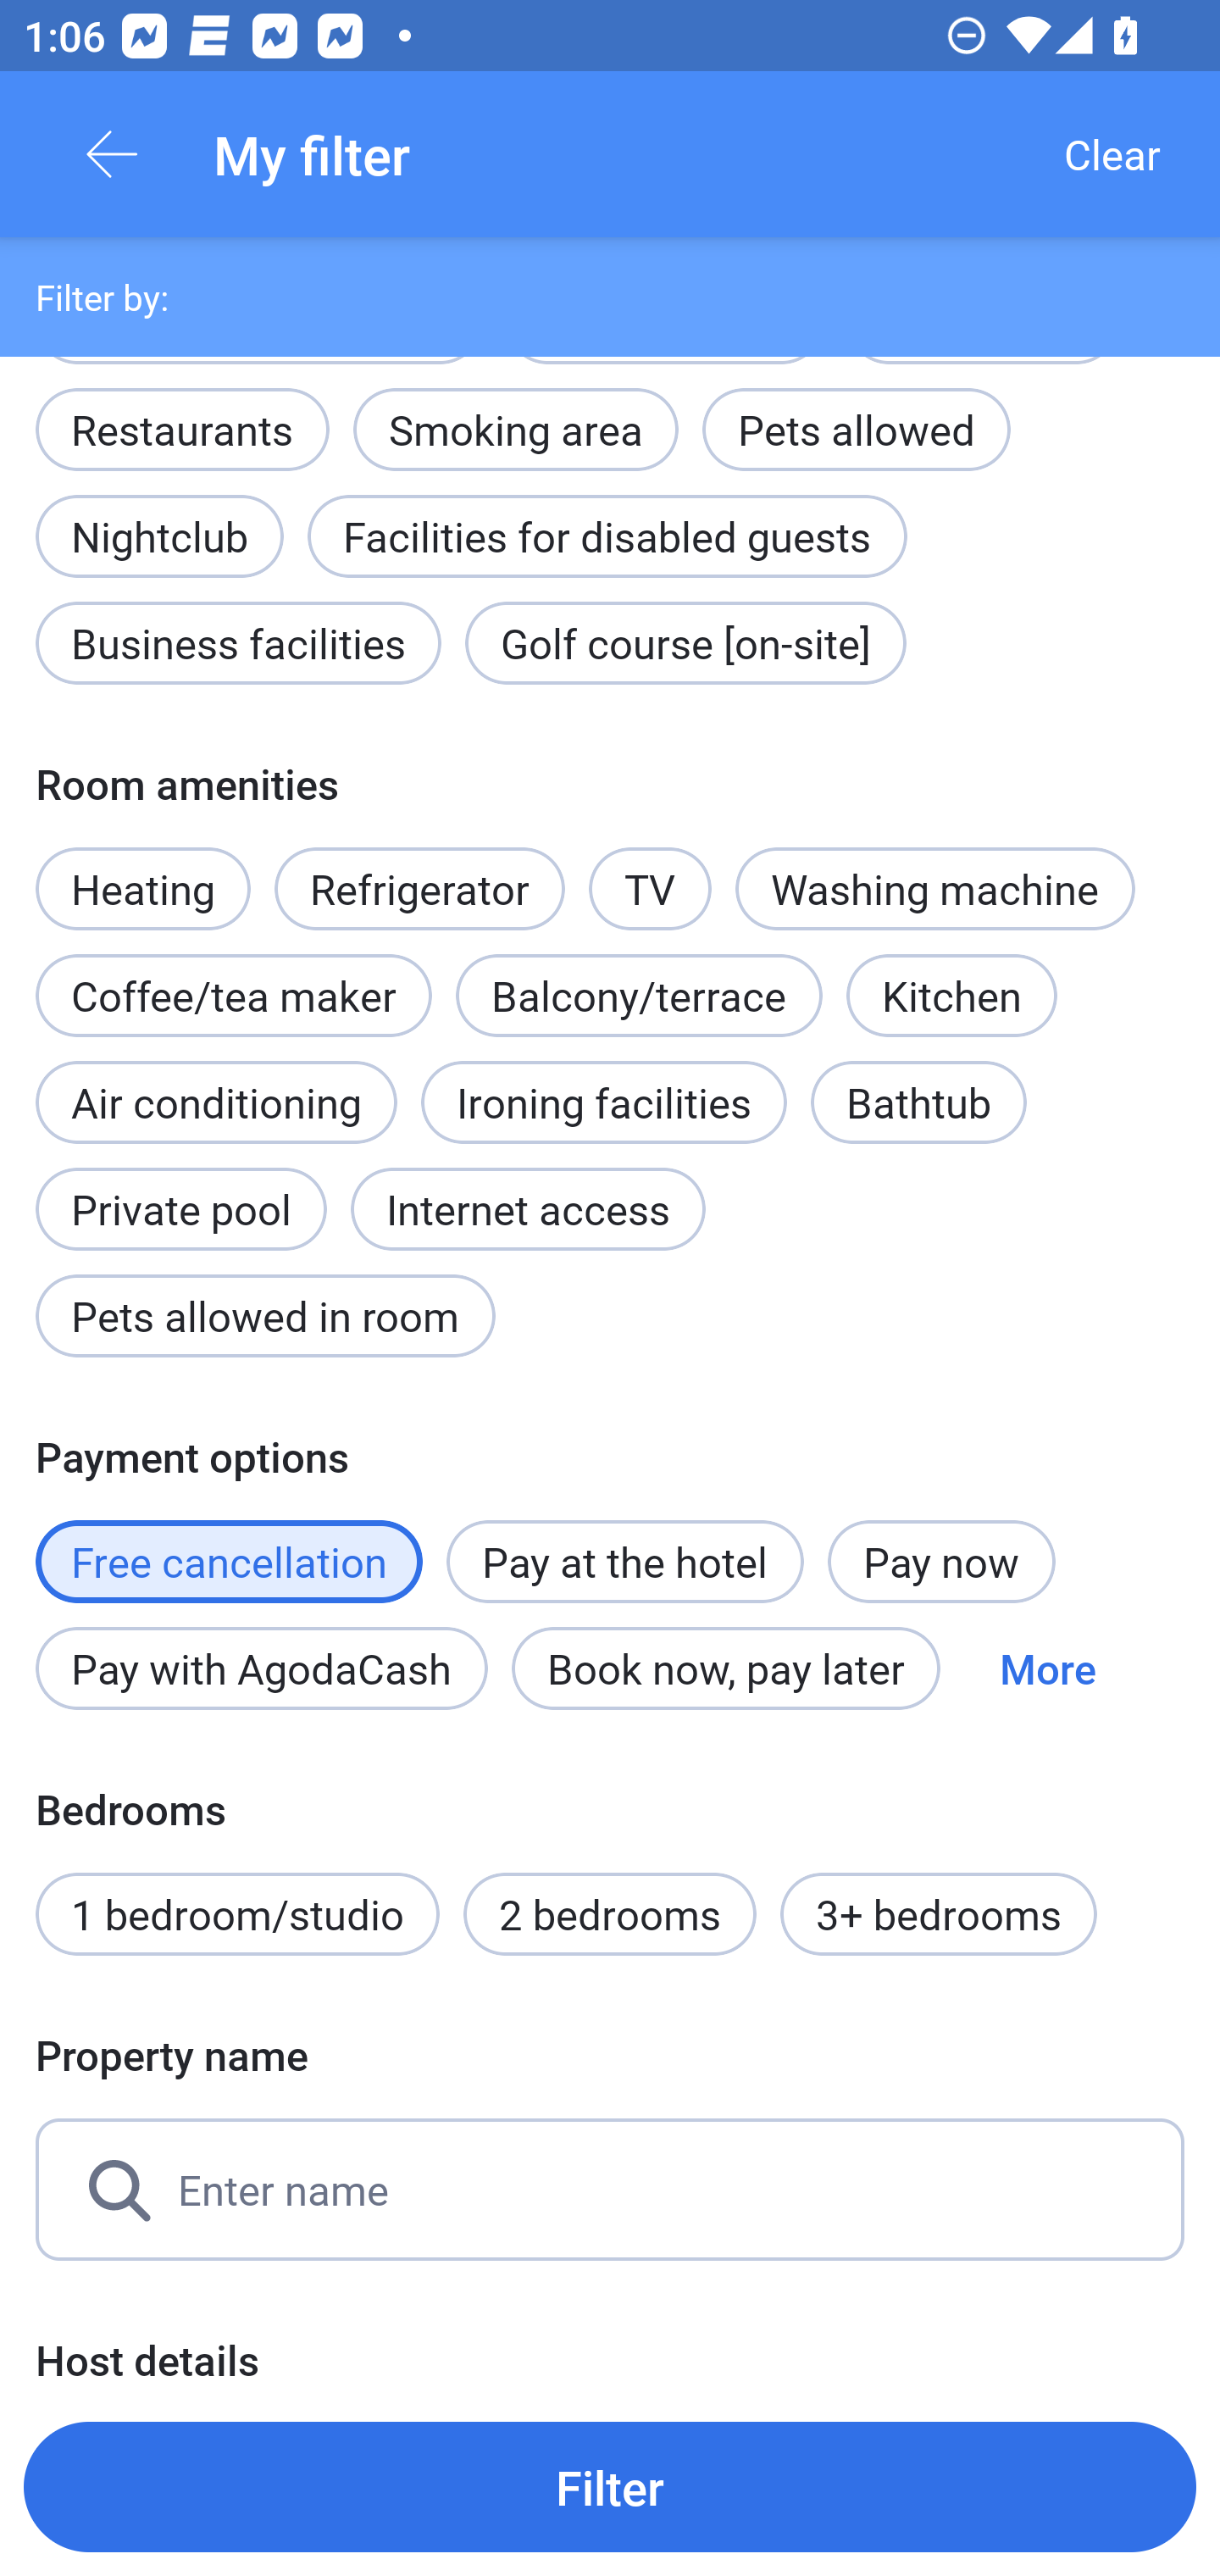  What do you see at coordinates (419, 888) in the screenshot?
I see `Refrigerator` at bounding box center [419, 888].